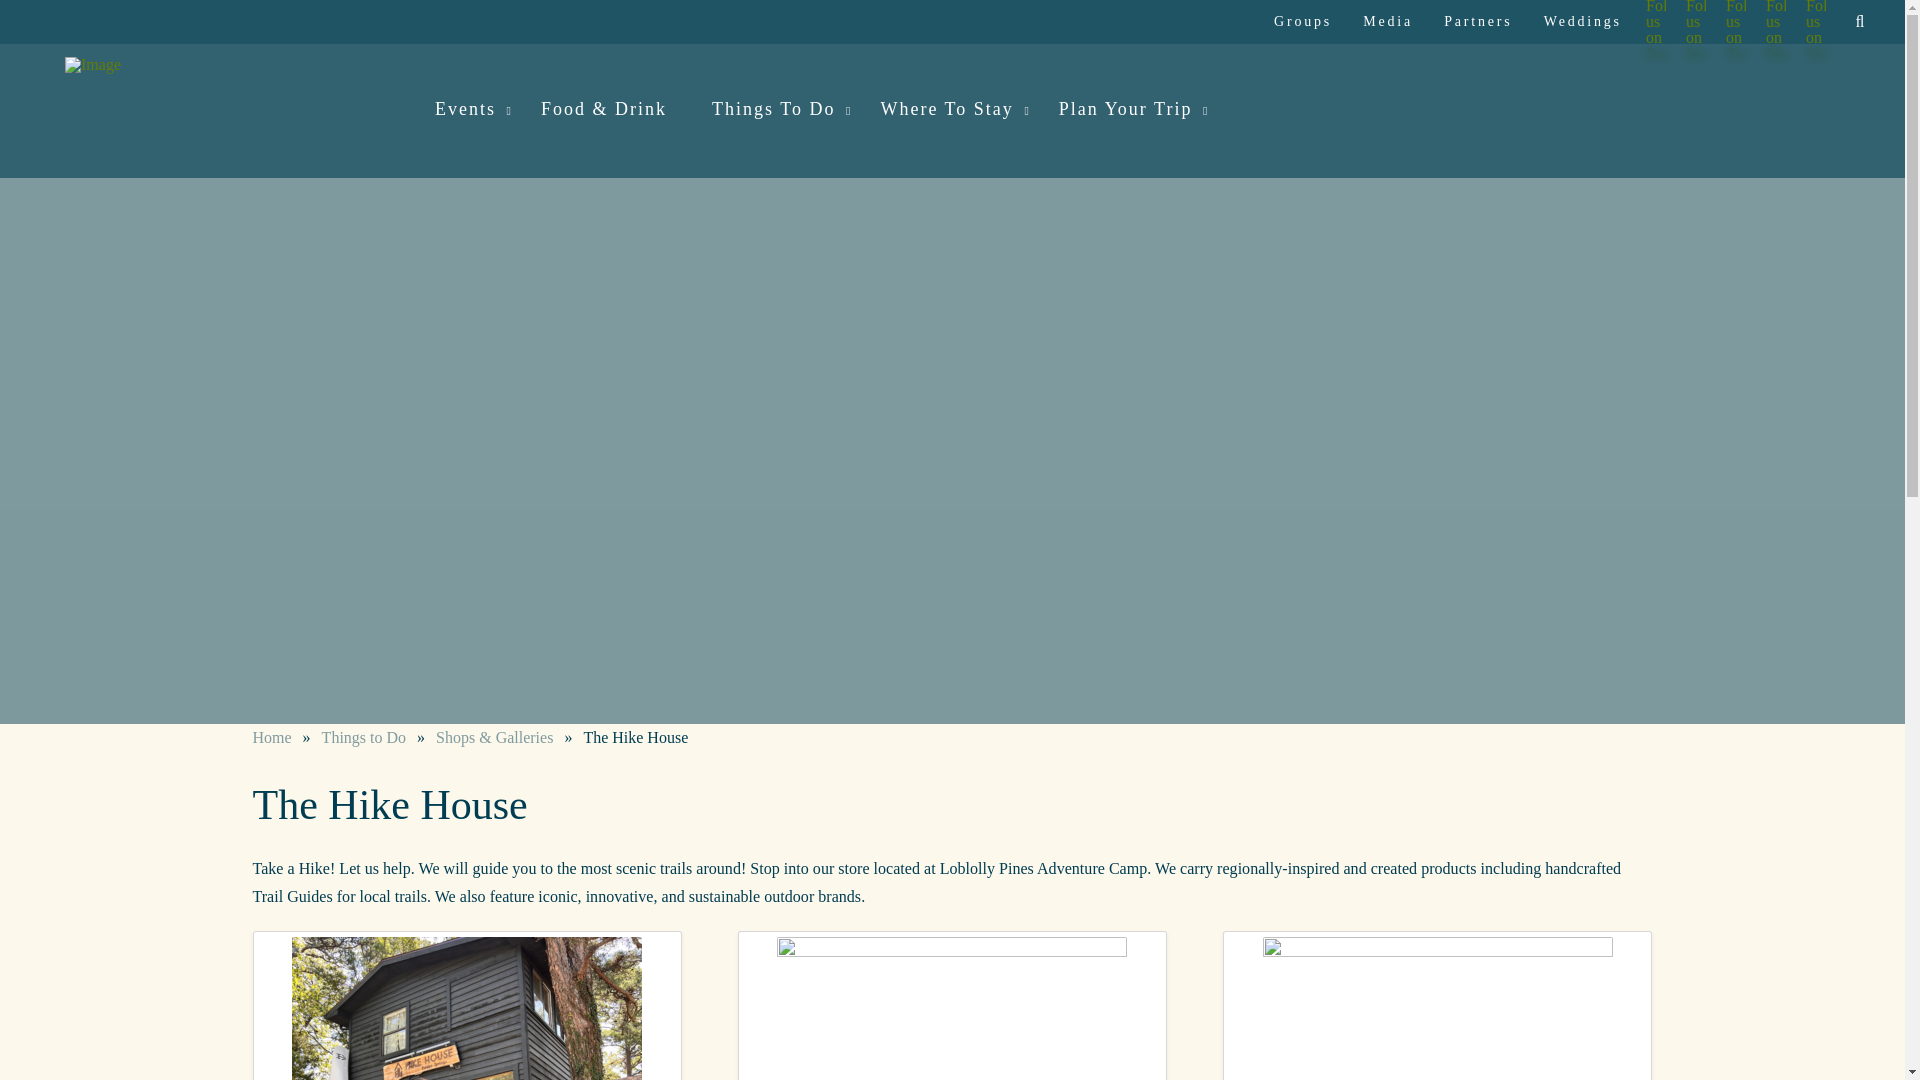 The width and height of the screenshot is (1920, 1080). What do you see at coordinates (1128, 111) in the screenshot?
I see `Plan Your Trip` at bounding box center [1128, 111].